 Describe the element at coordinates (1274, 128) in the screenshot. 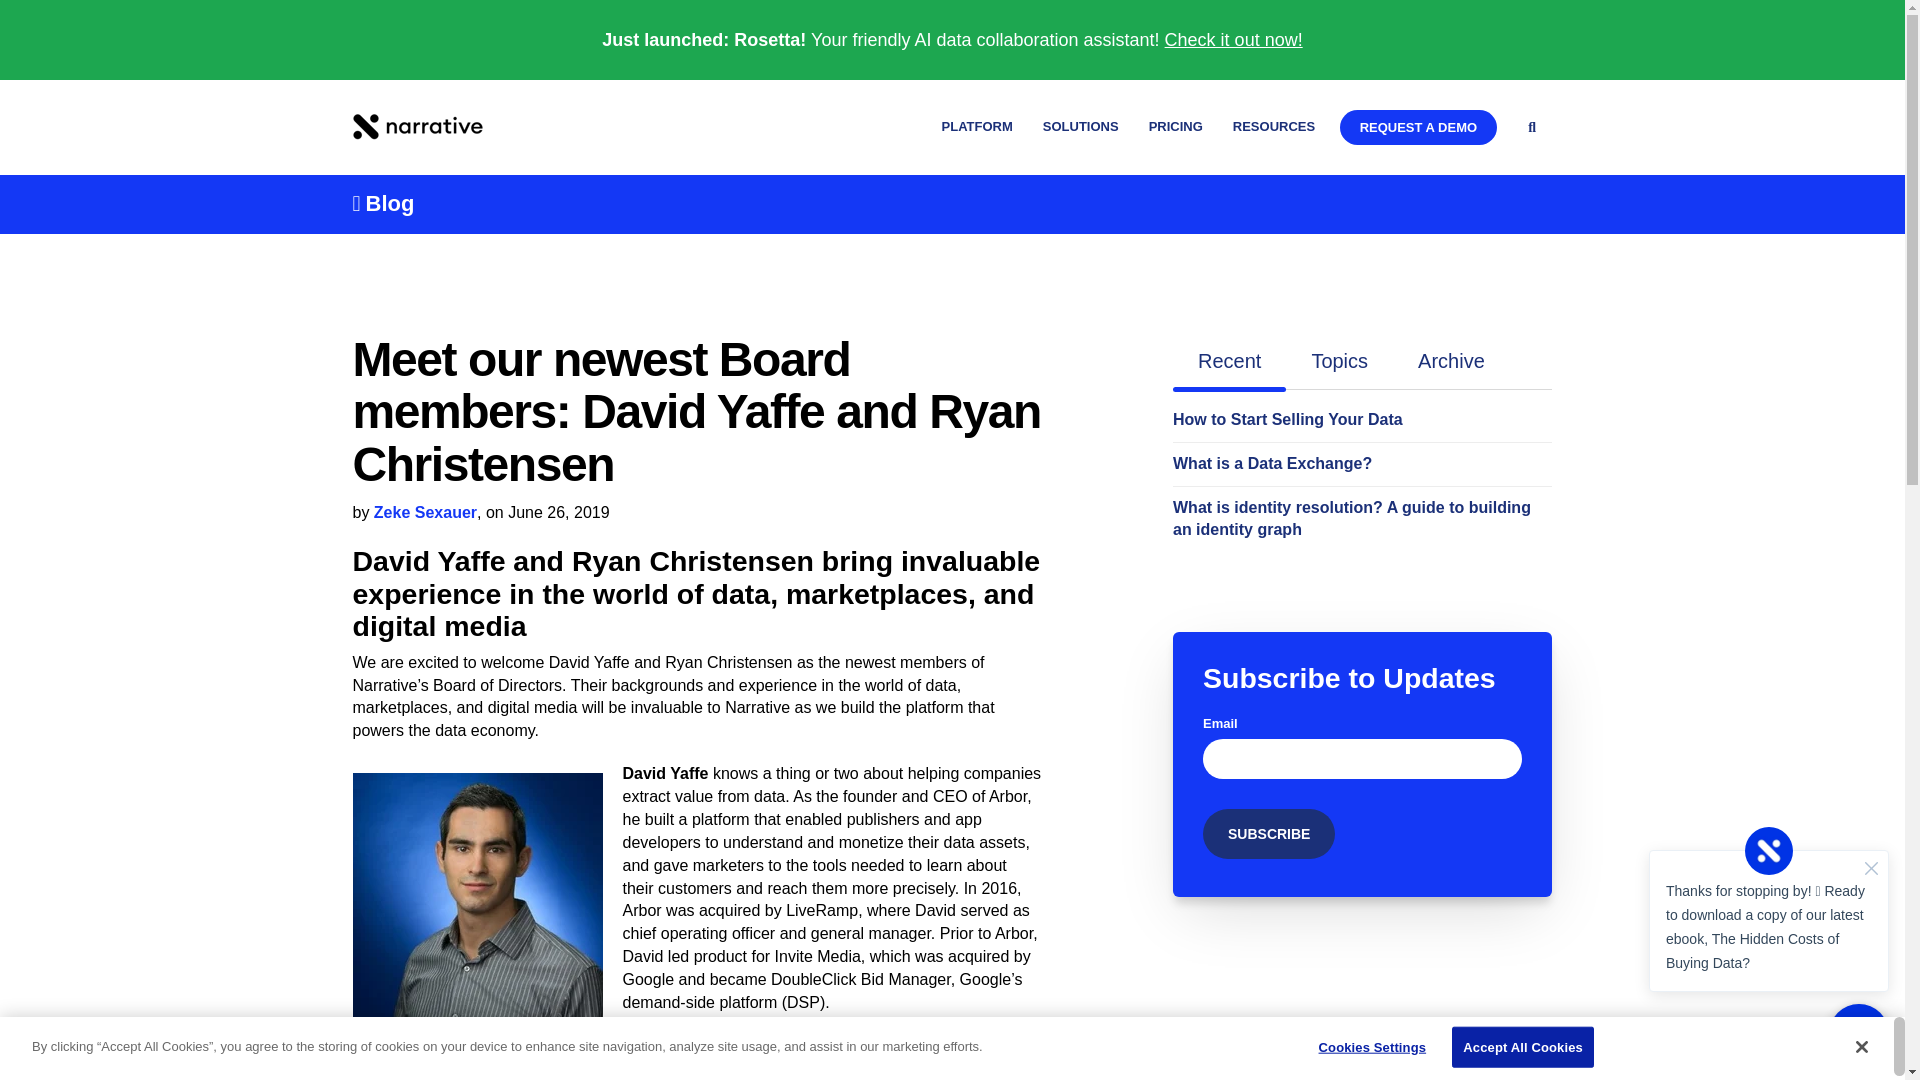

I see `RESOURCES` at that location.